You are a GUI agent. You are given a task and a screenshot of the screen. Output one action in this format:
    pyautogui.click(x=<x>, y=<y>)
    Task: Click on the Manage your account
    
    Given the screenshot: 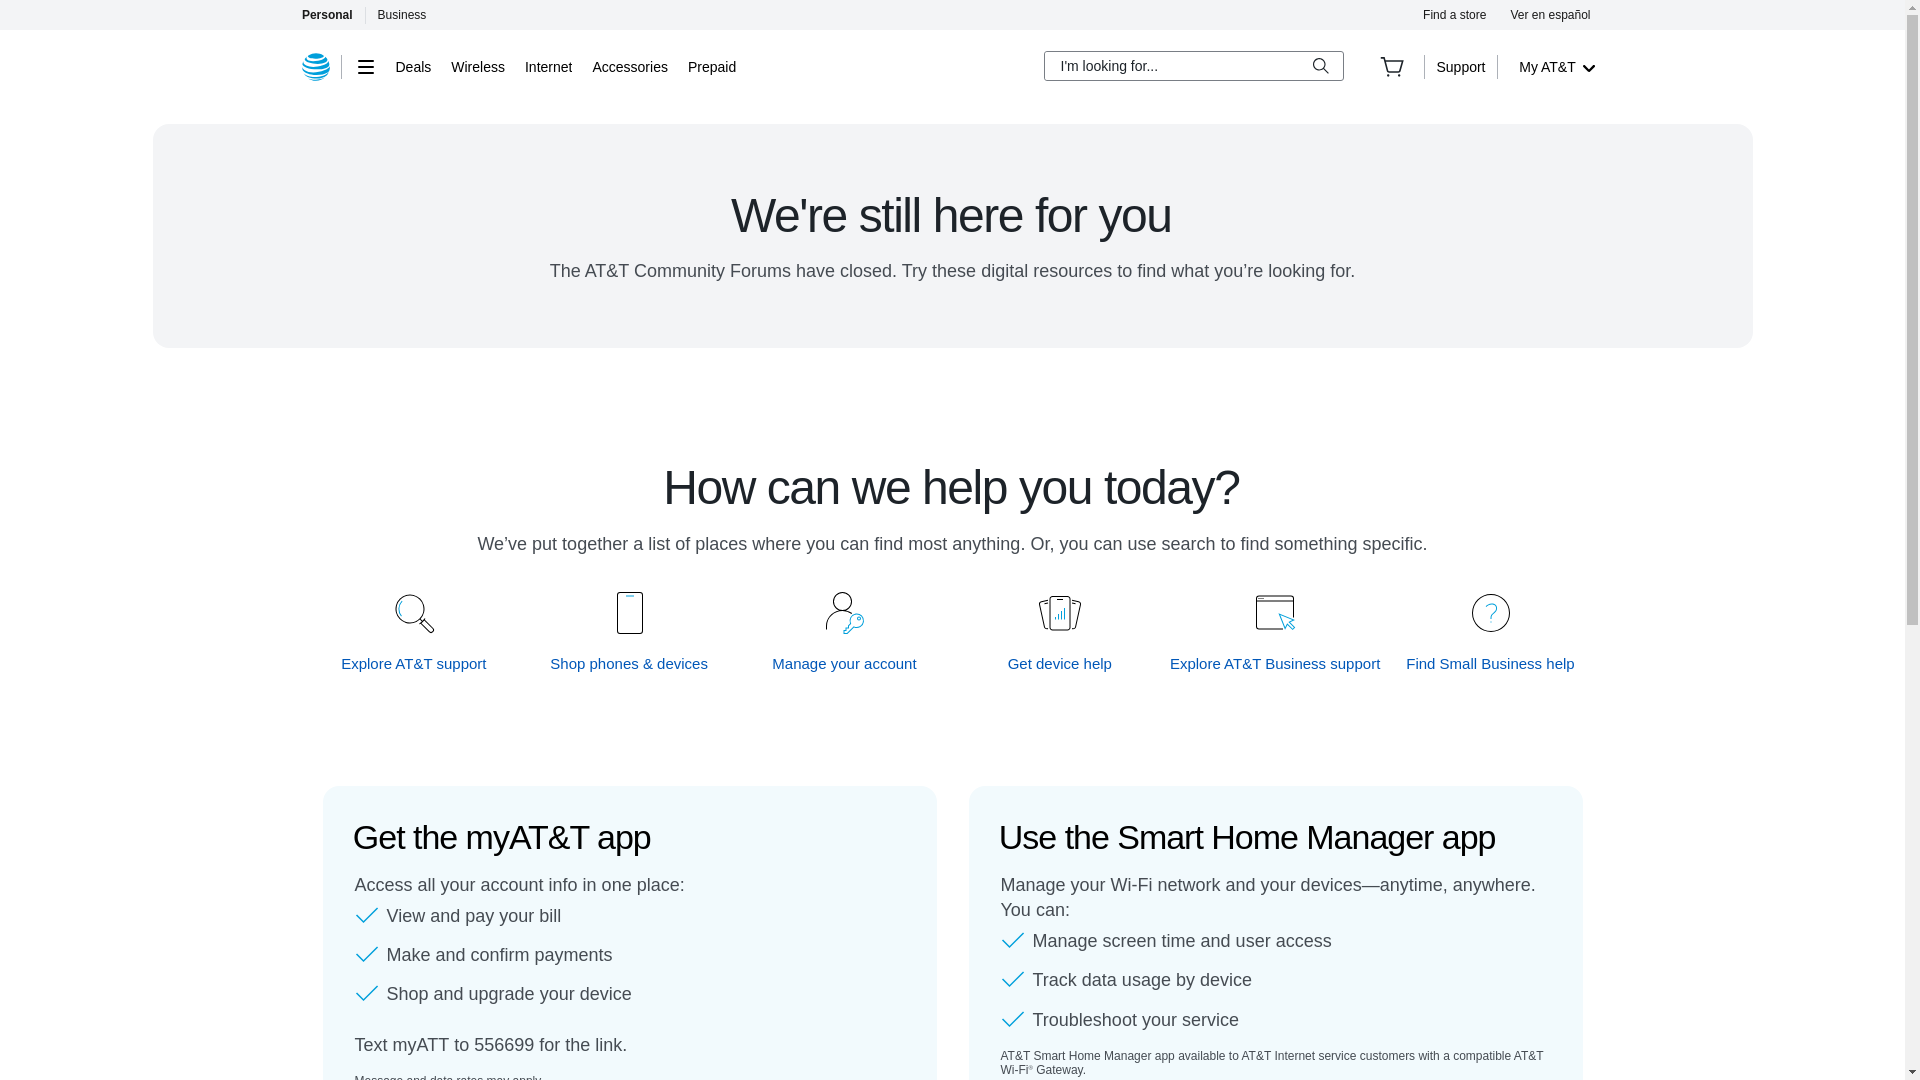 What is the action you would take?
    pyautogui.click(x=845, y=663)
    